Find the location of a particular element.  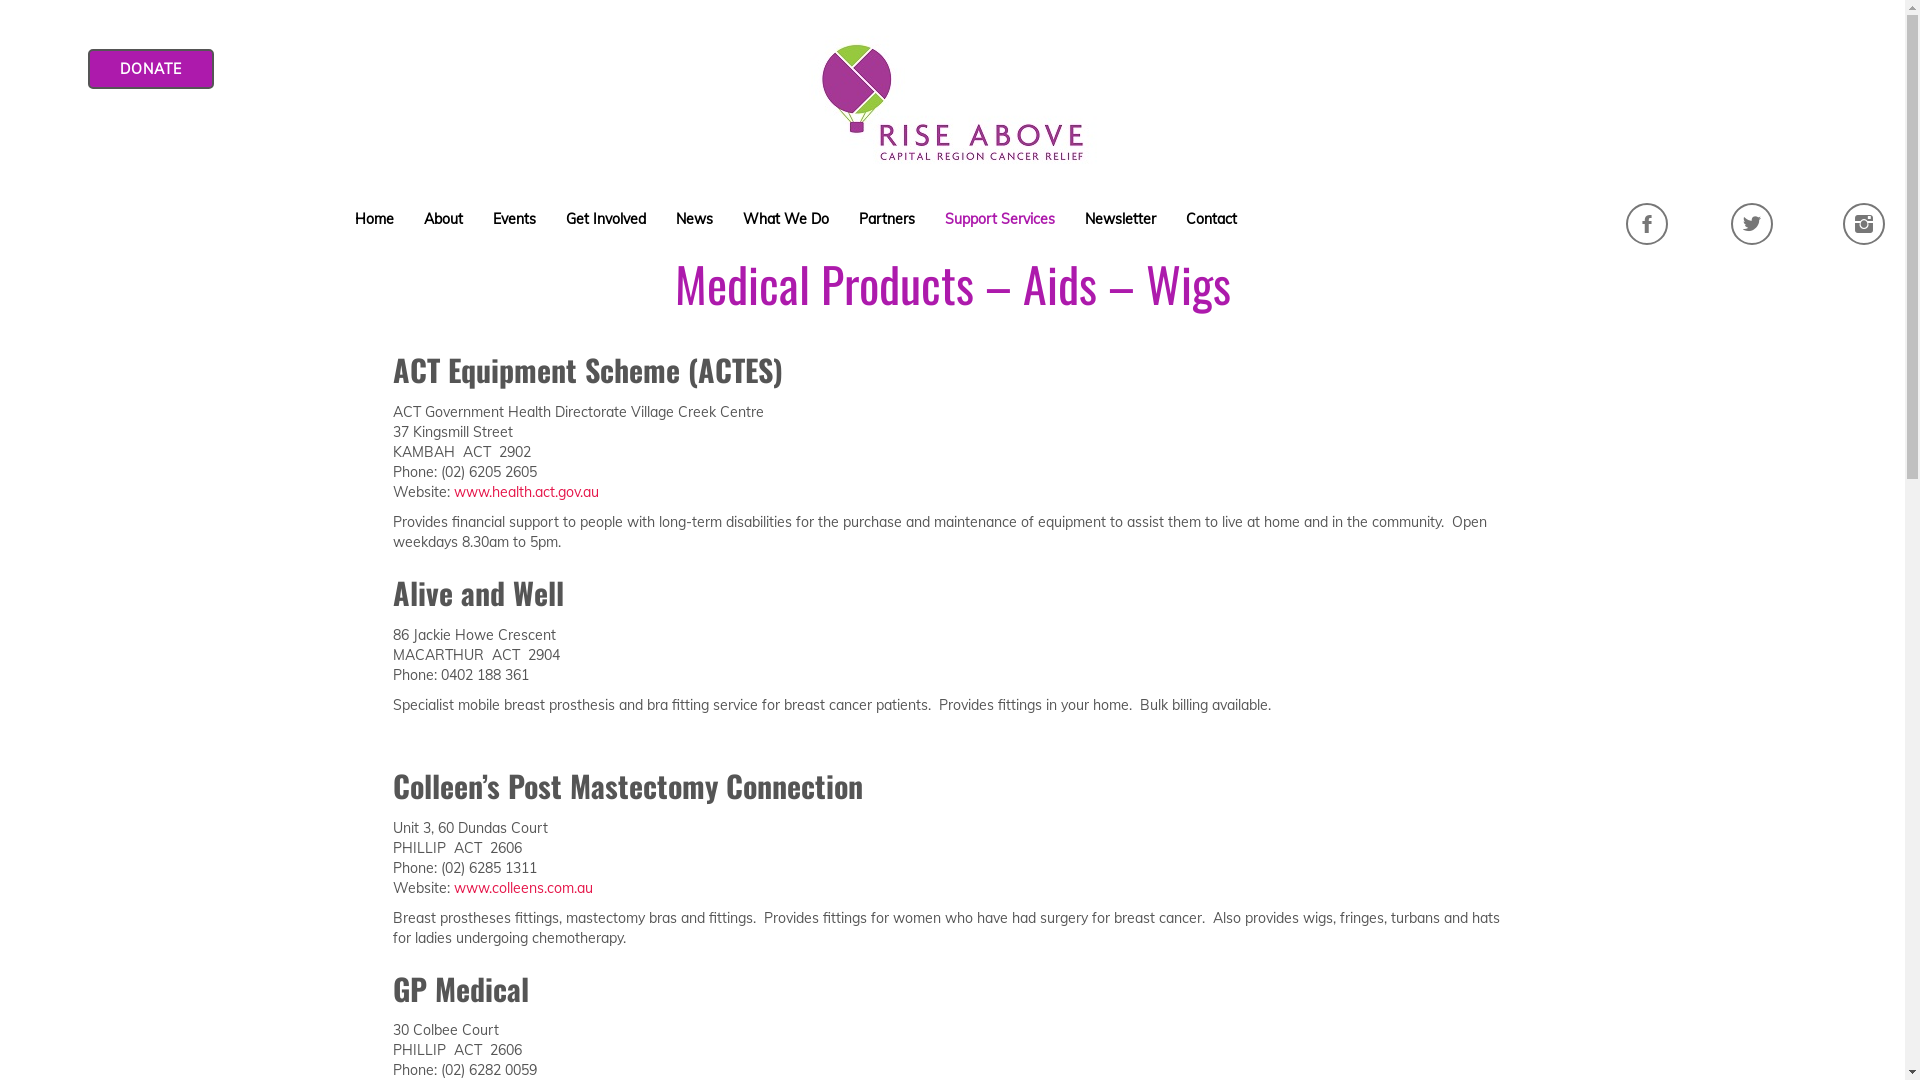

Partners is located at coordinates (887, 219).